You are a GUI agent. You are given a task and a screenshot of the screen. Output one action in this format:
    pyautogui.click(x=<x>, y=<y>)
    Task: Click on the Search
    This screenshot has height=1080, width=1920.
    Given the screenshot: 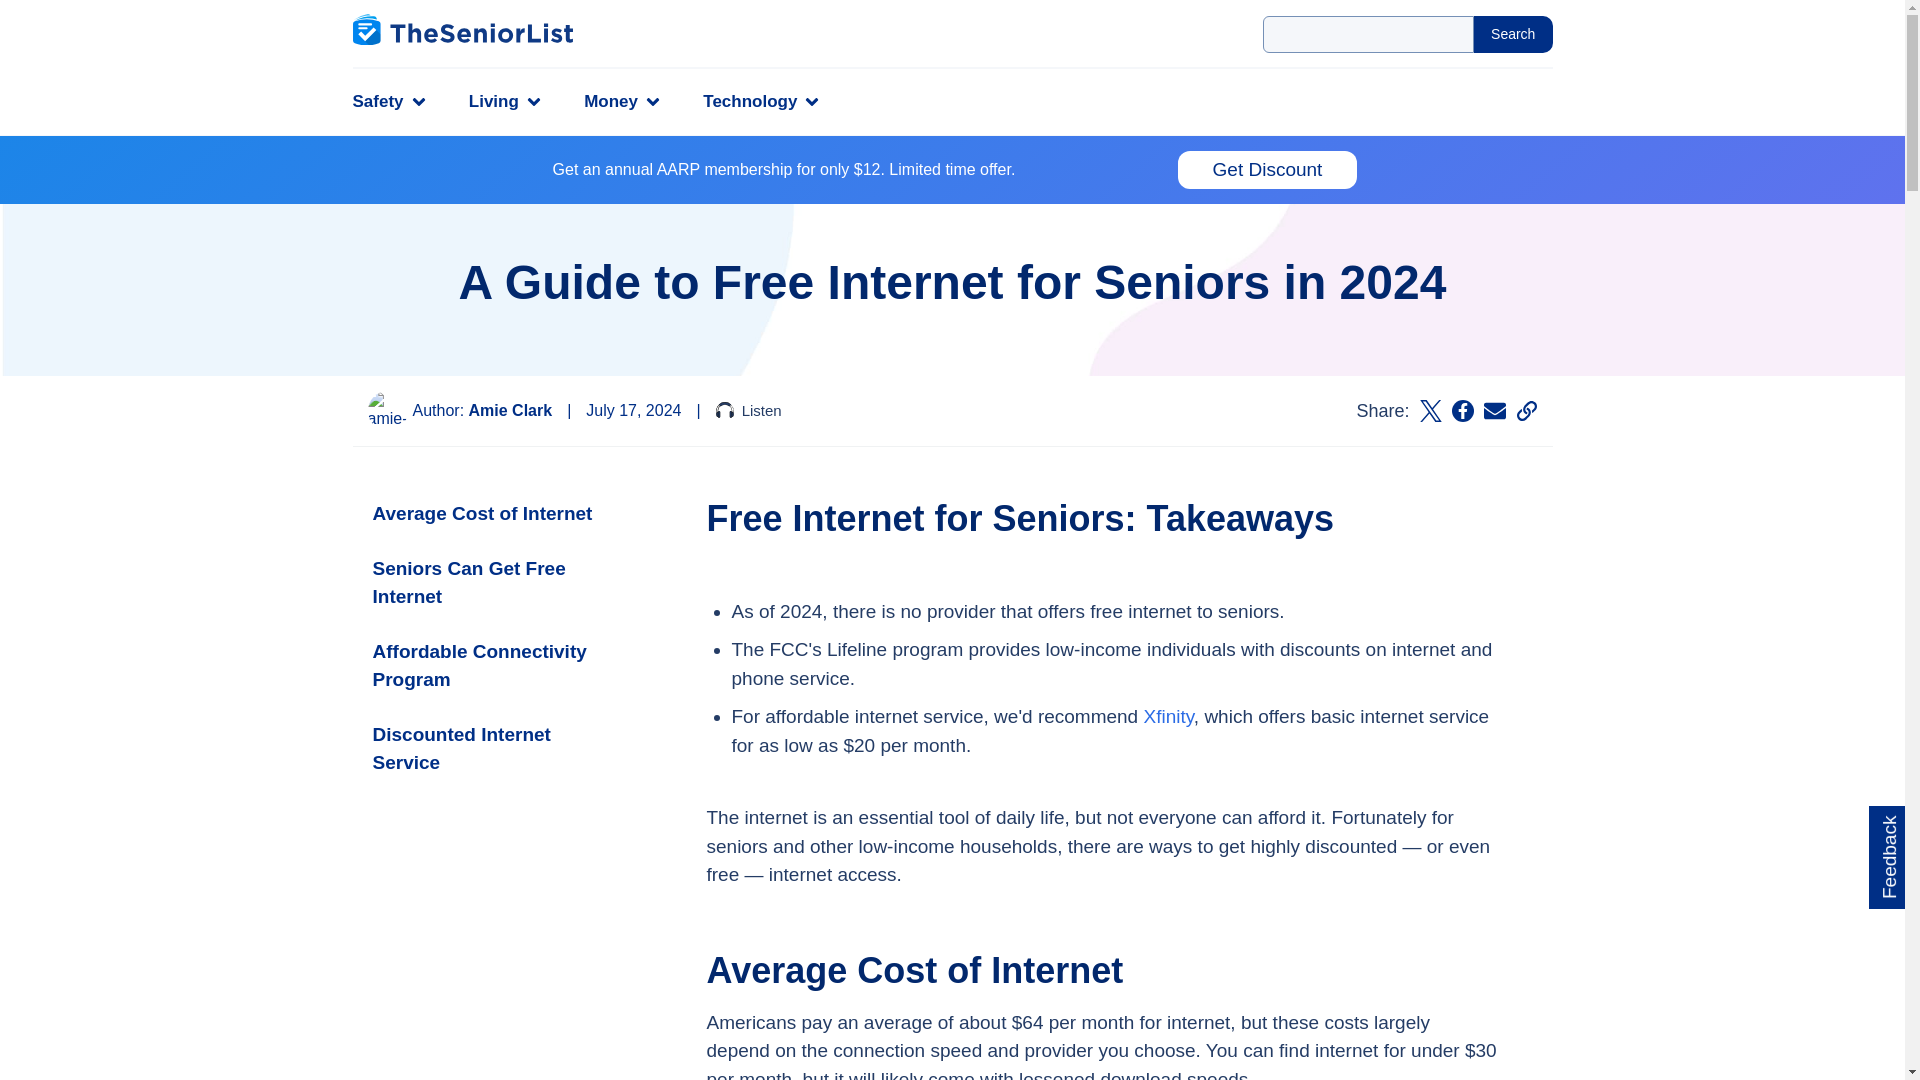 What is the action you would take?
    pyautogui.click(x=1514, y=34)
    